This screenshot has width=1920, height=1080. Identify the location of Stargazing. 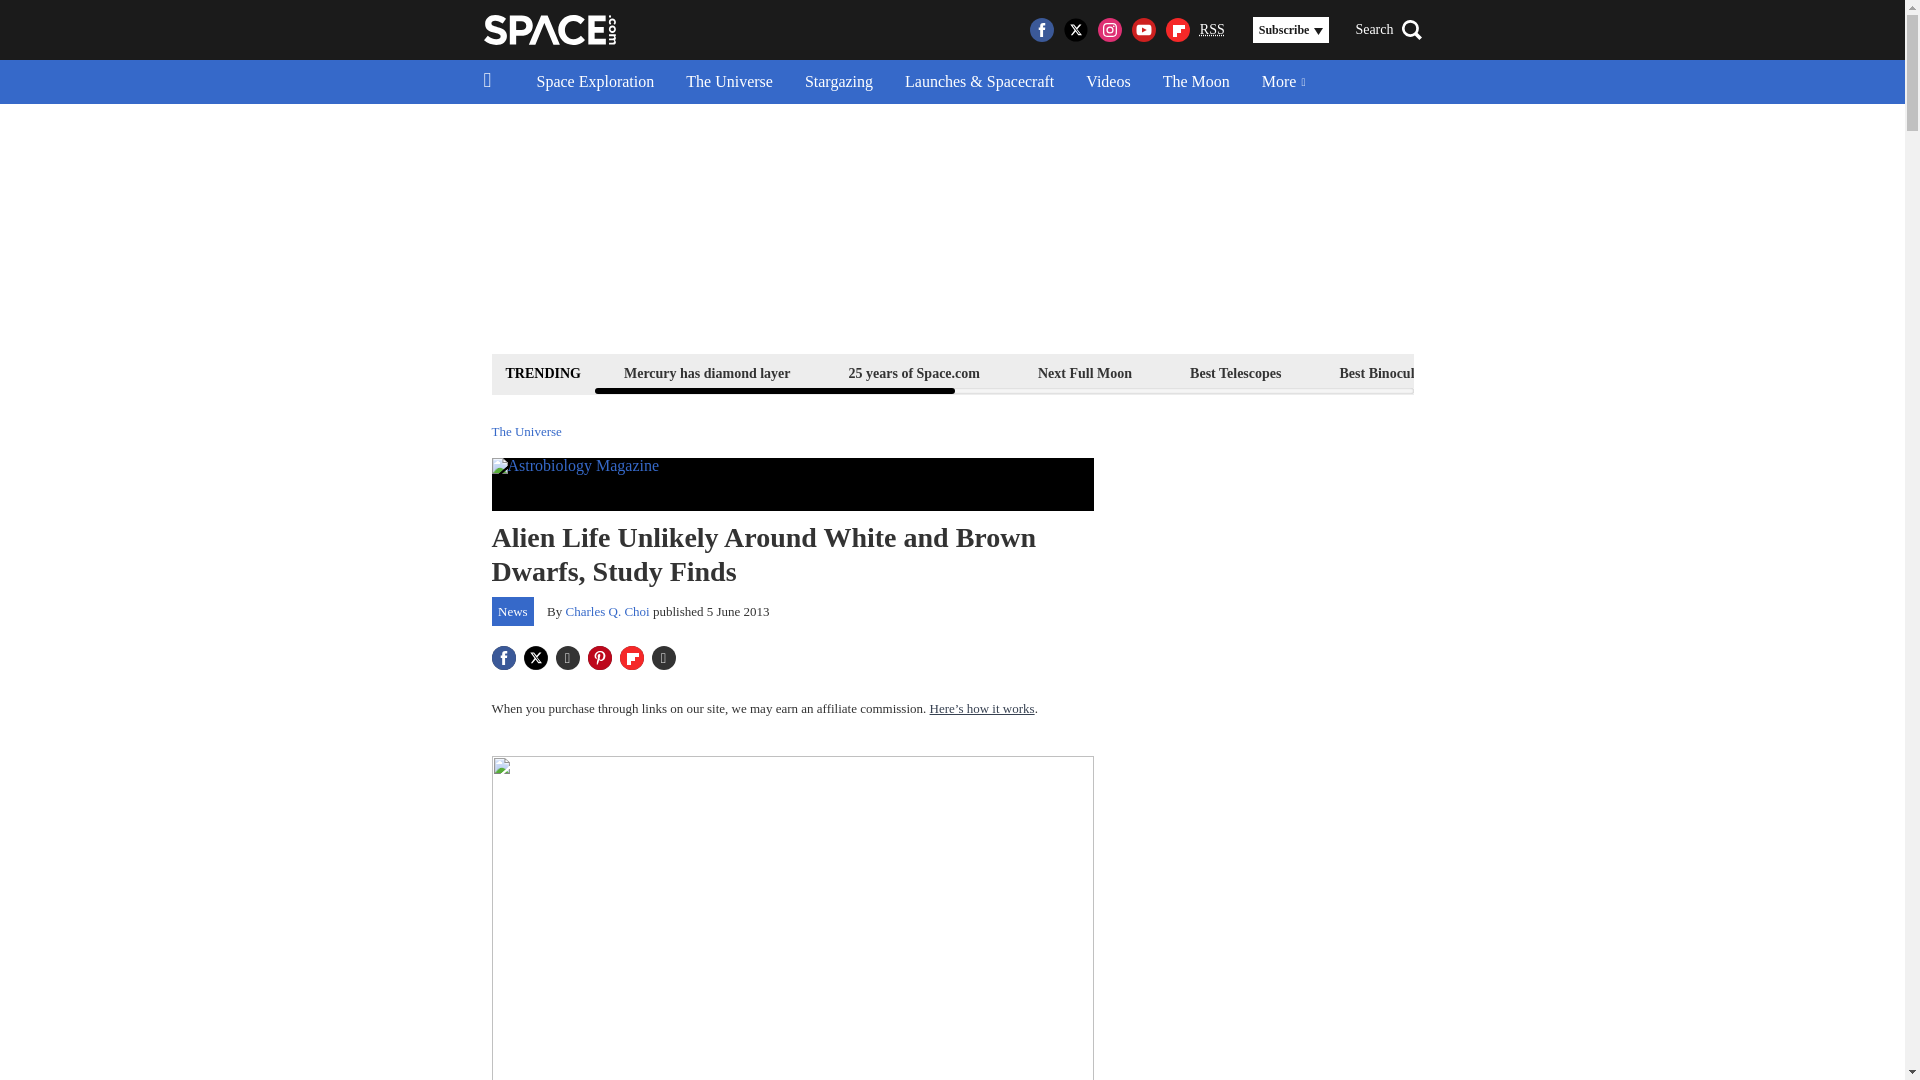
(838, 82).